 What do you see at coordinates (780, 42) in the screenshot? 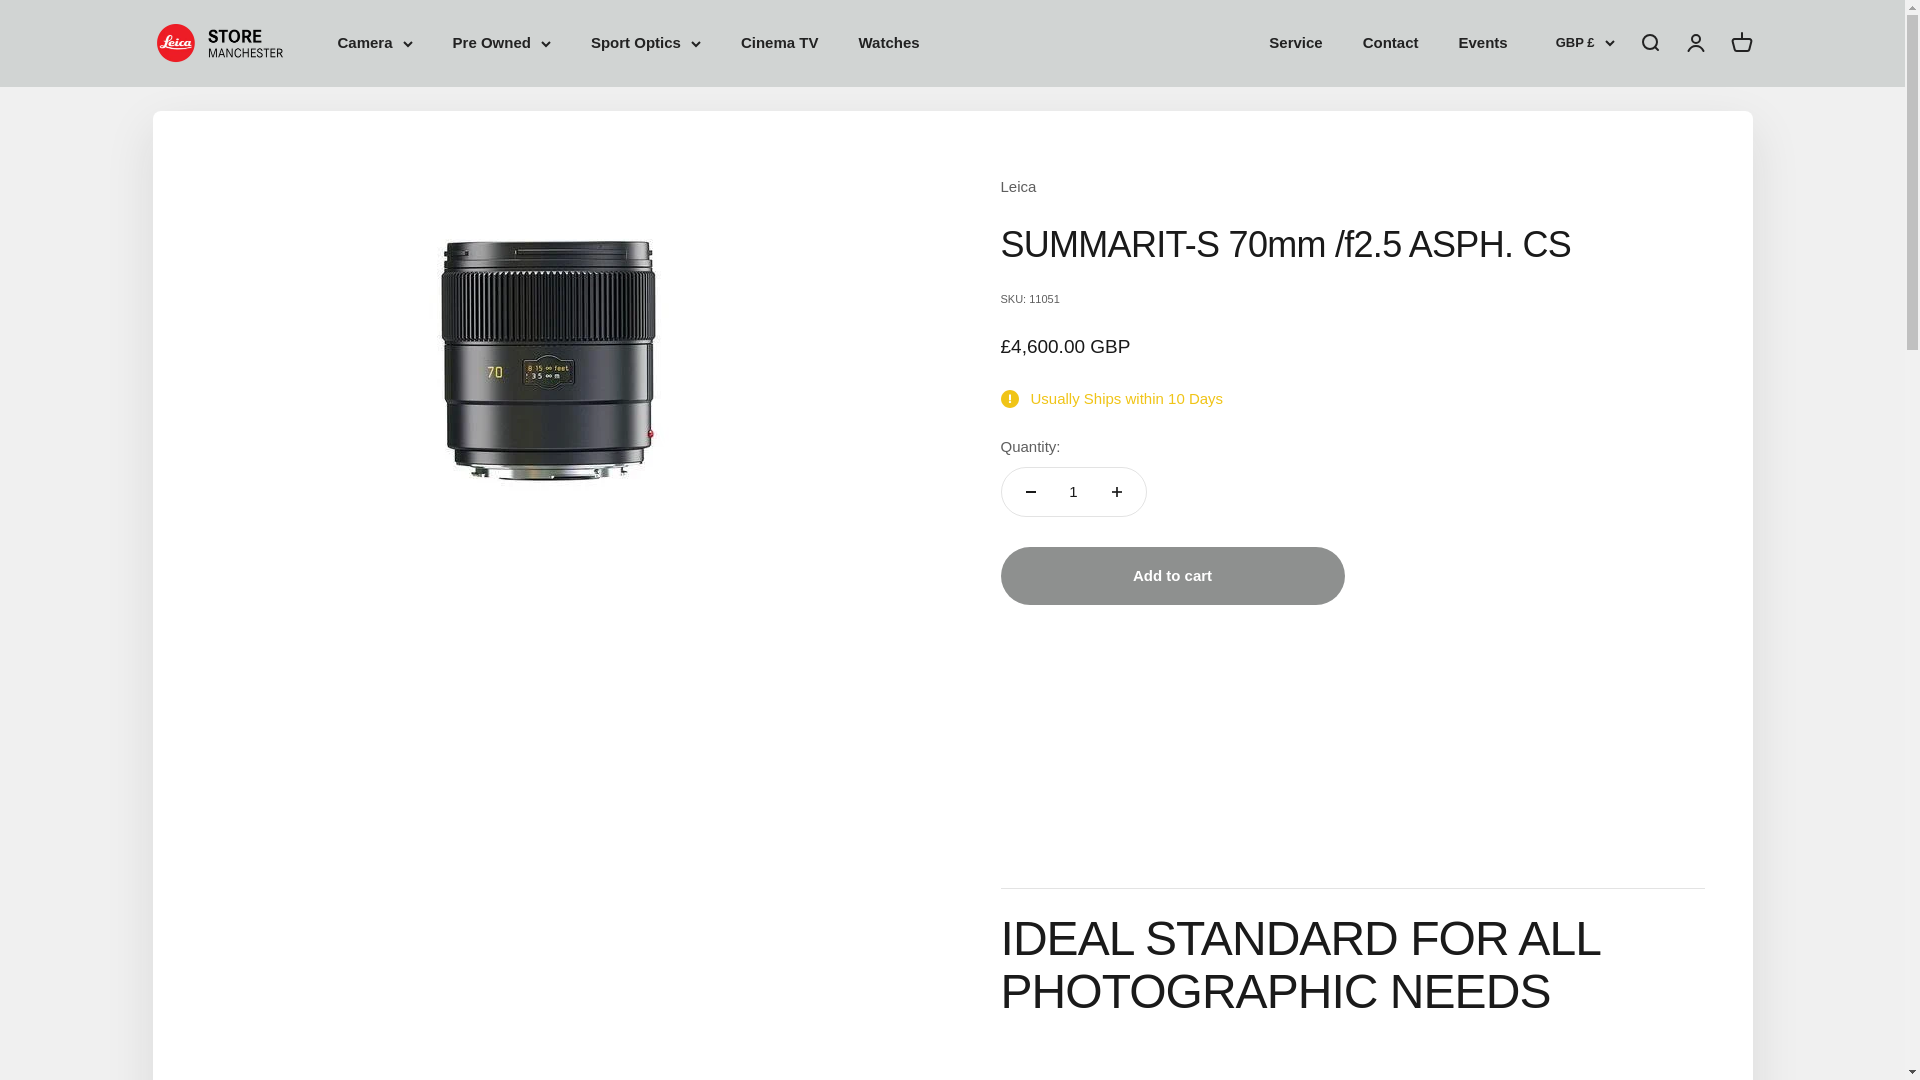
I see `Cinema TV` at bounding box center [780, 42].